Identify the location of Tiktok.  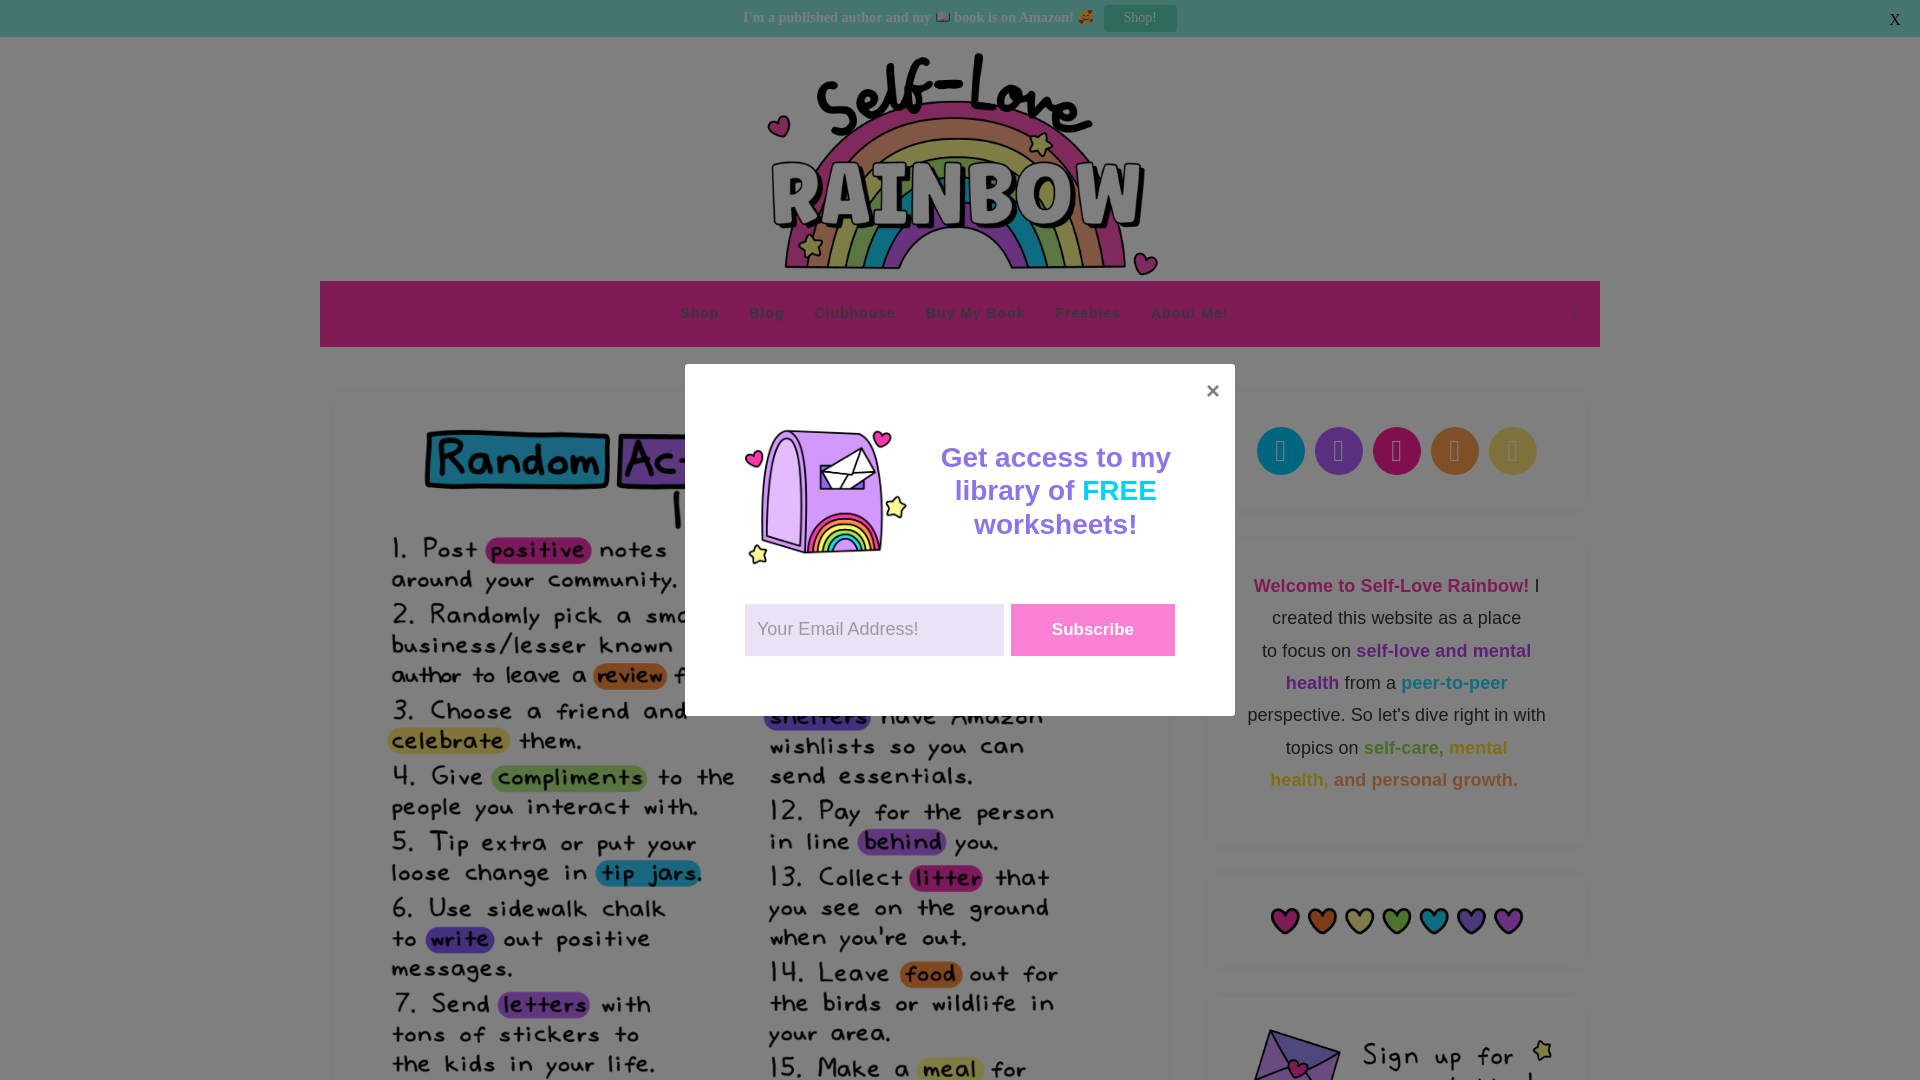
(1512, 450).